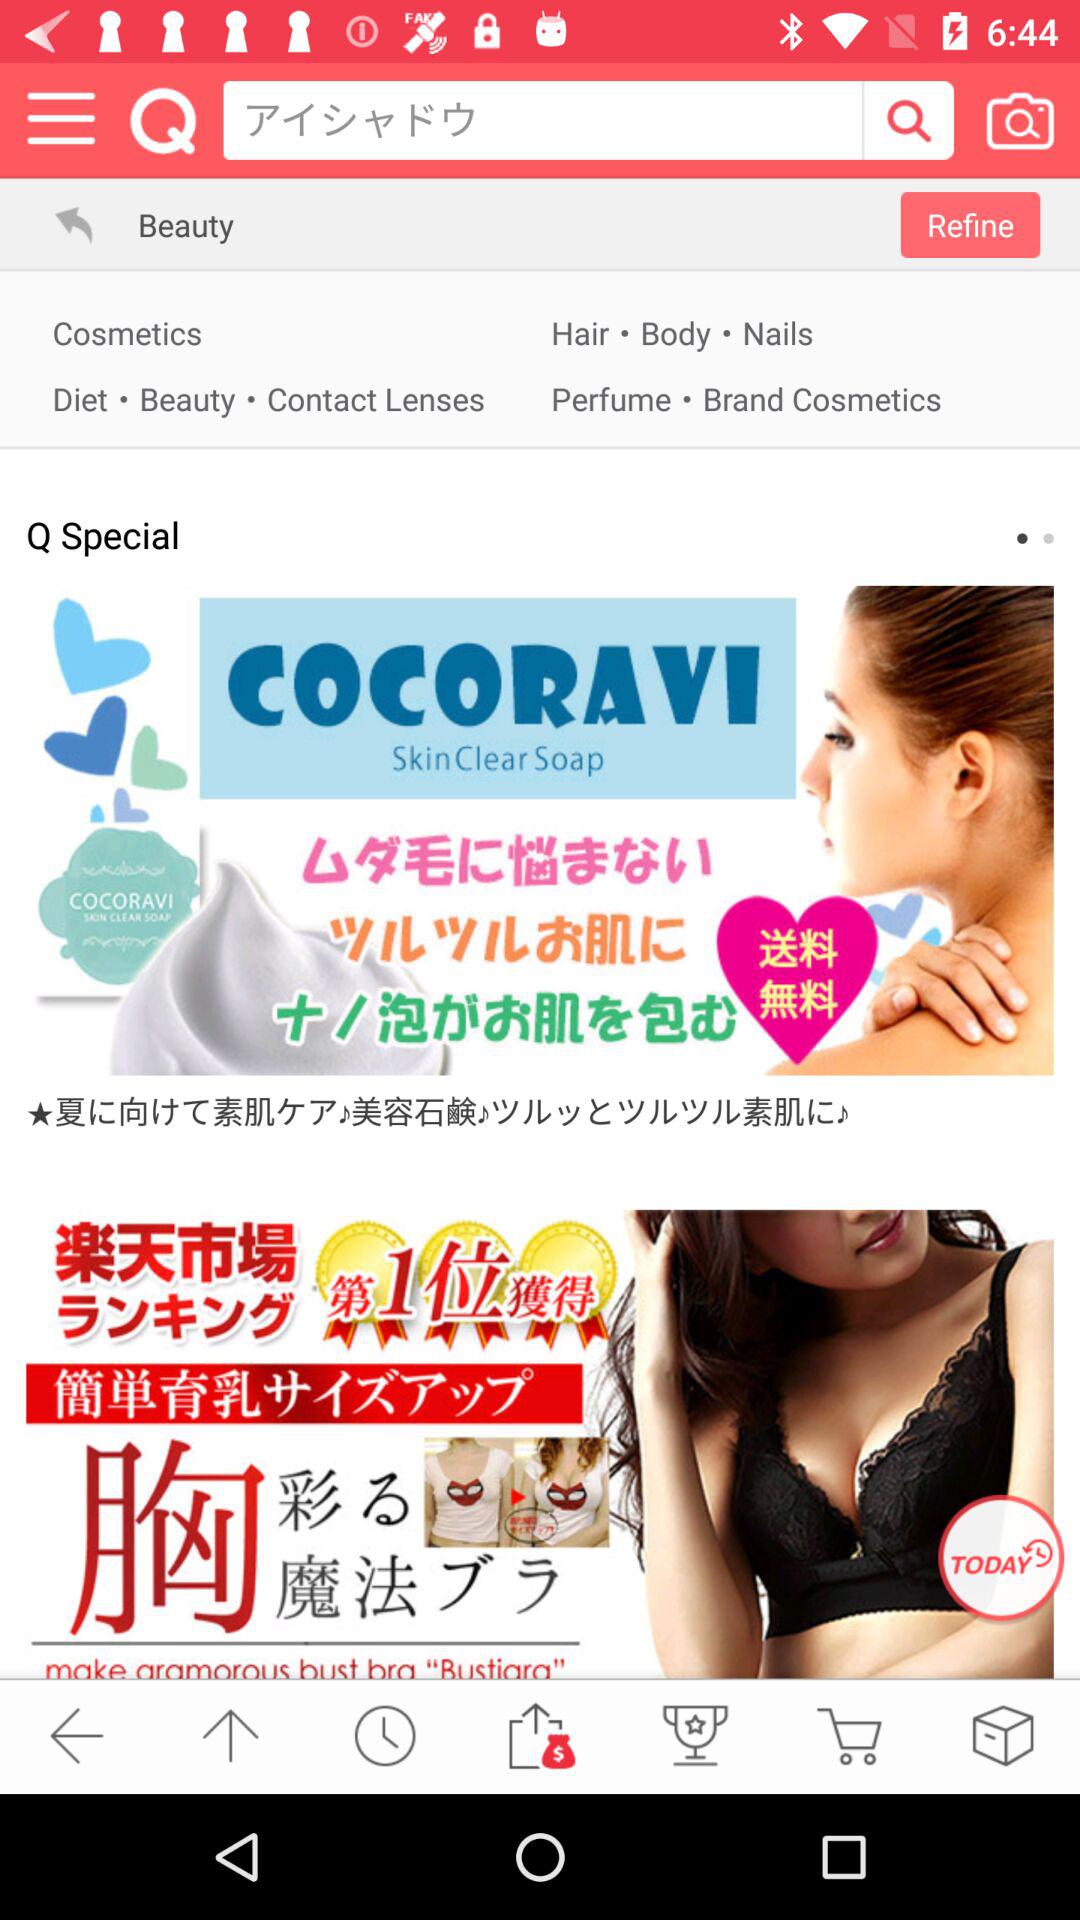 The width and height of the screenshot is (1080, 1920). I want to click on top of page, so click(230, 1736).